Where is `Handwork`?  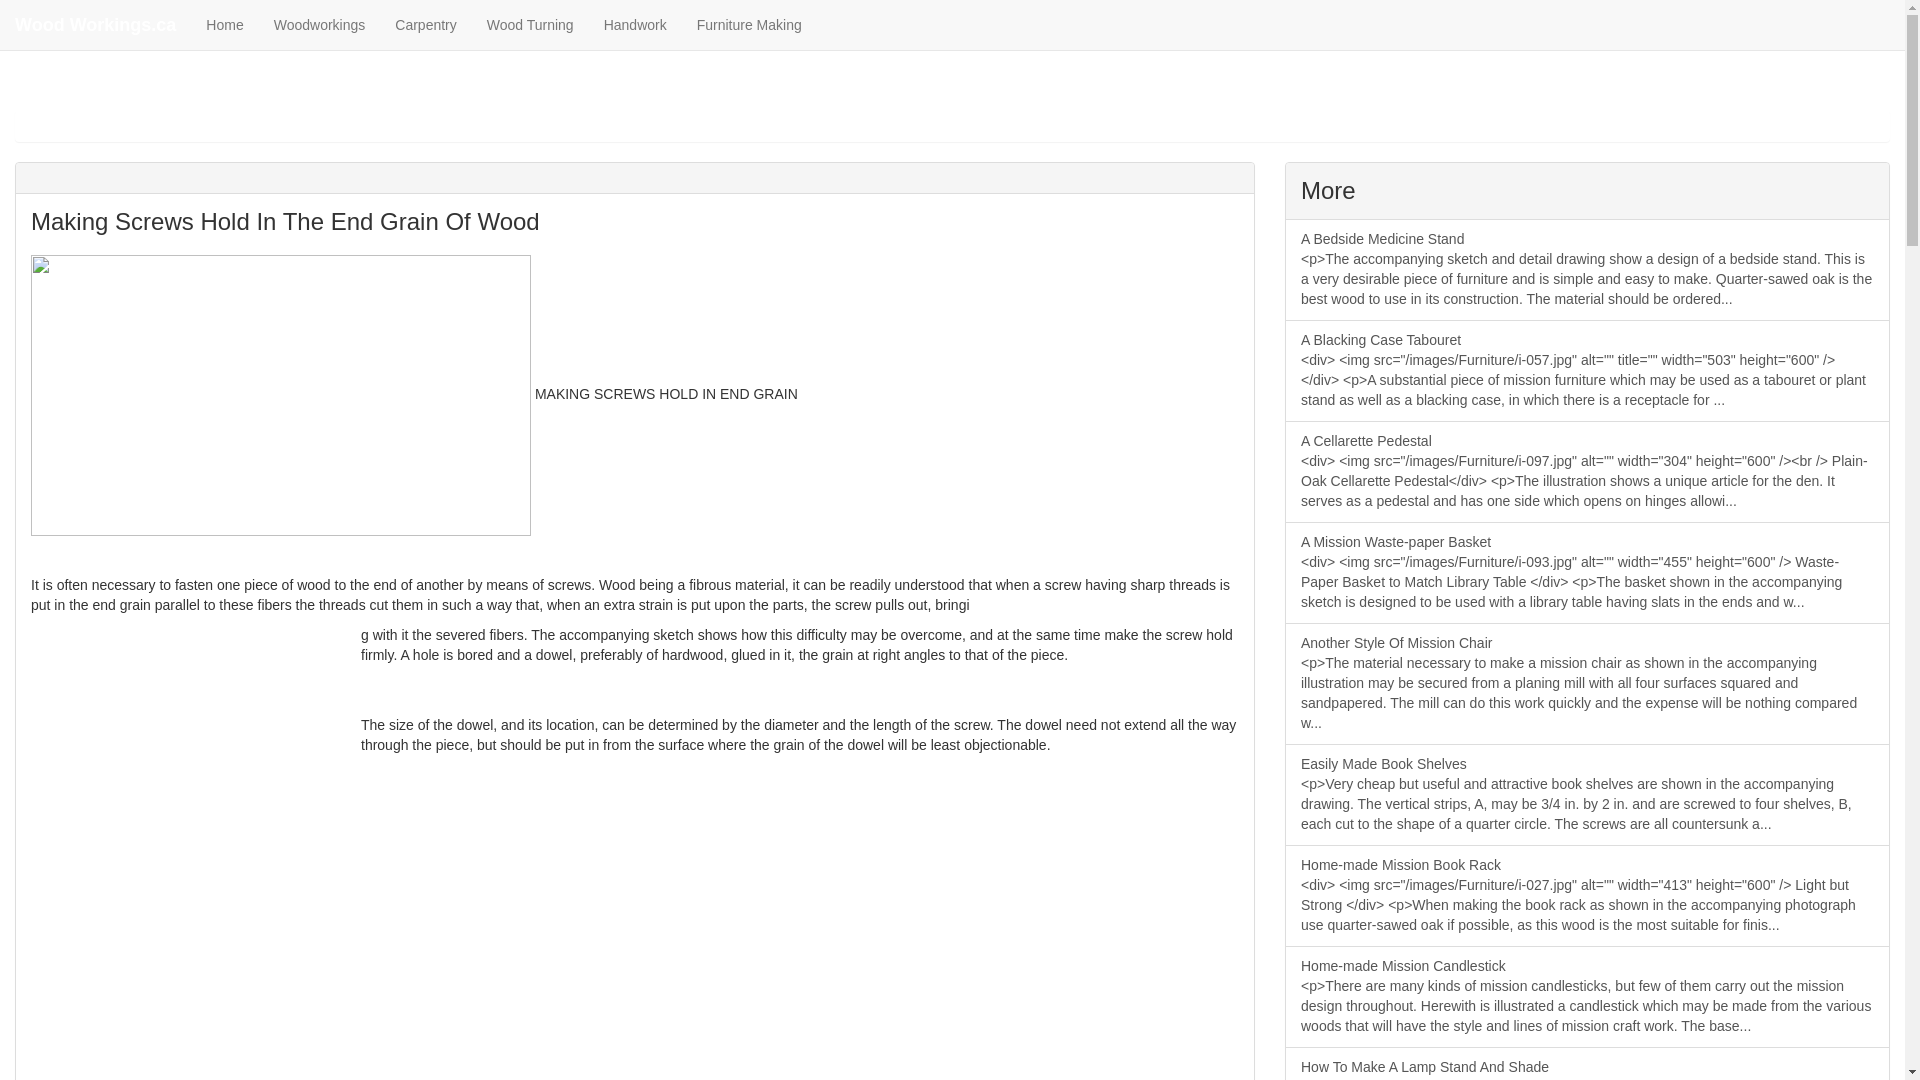
Handwork is located at coordinates (635, 24).